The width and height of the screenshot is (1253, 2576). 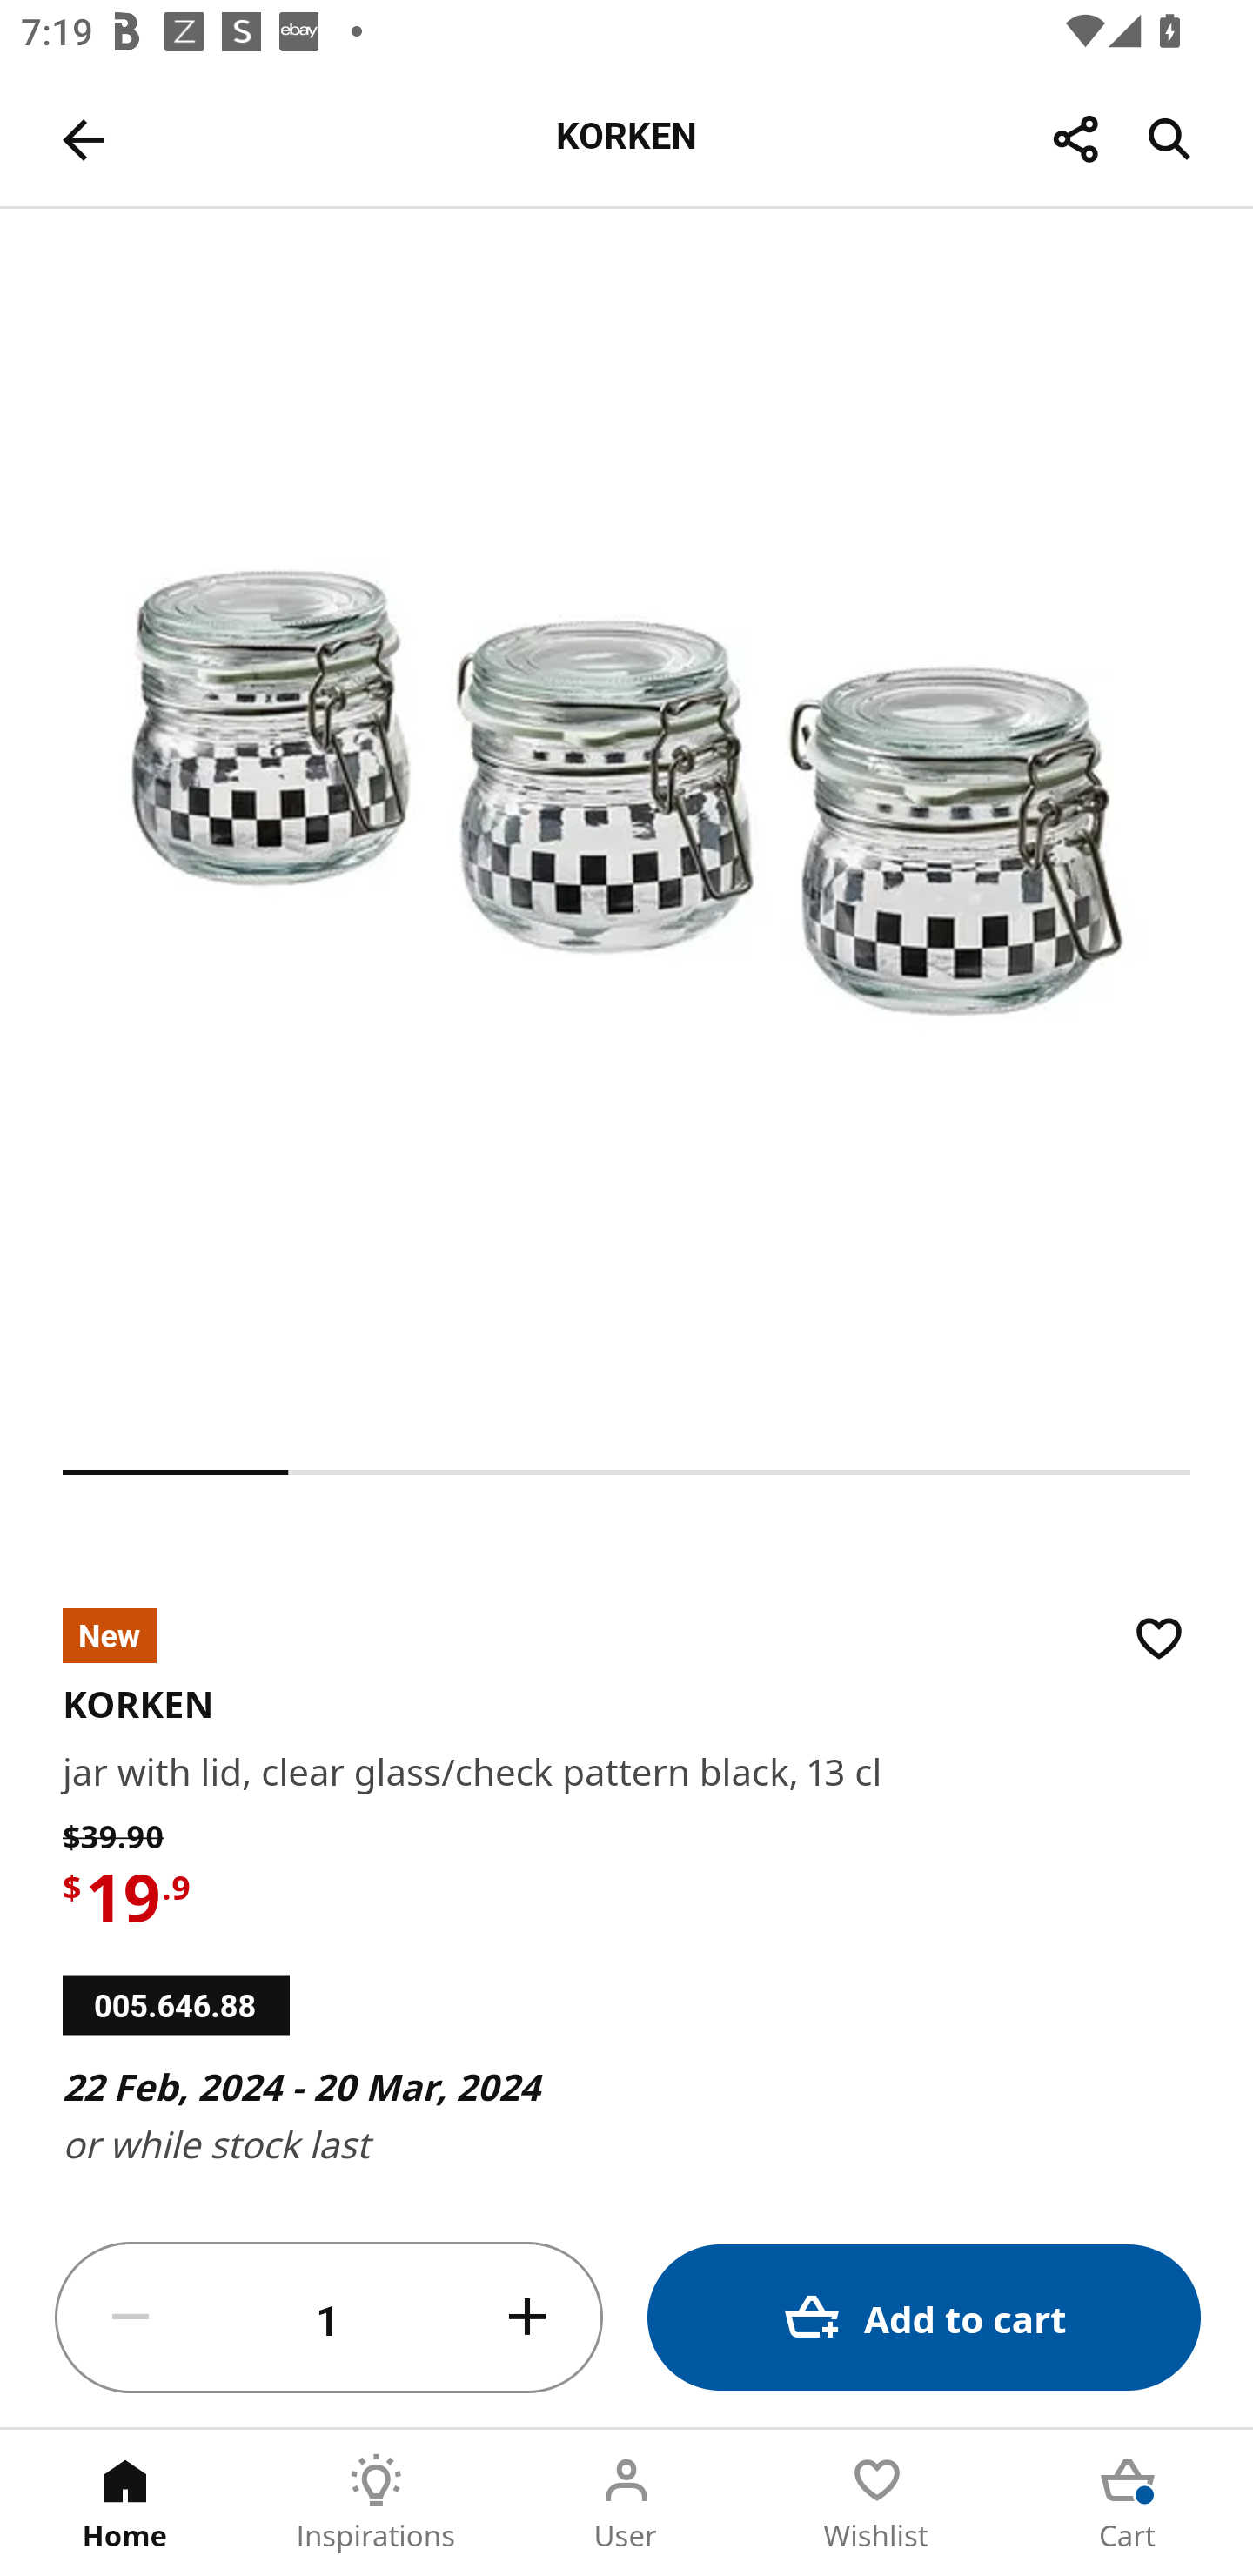 I want to click on Cart
Tab 5 of 5, so click(x=1128, y=2503).